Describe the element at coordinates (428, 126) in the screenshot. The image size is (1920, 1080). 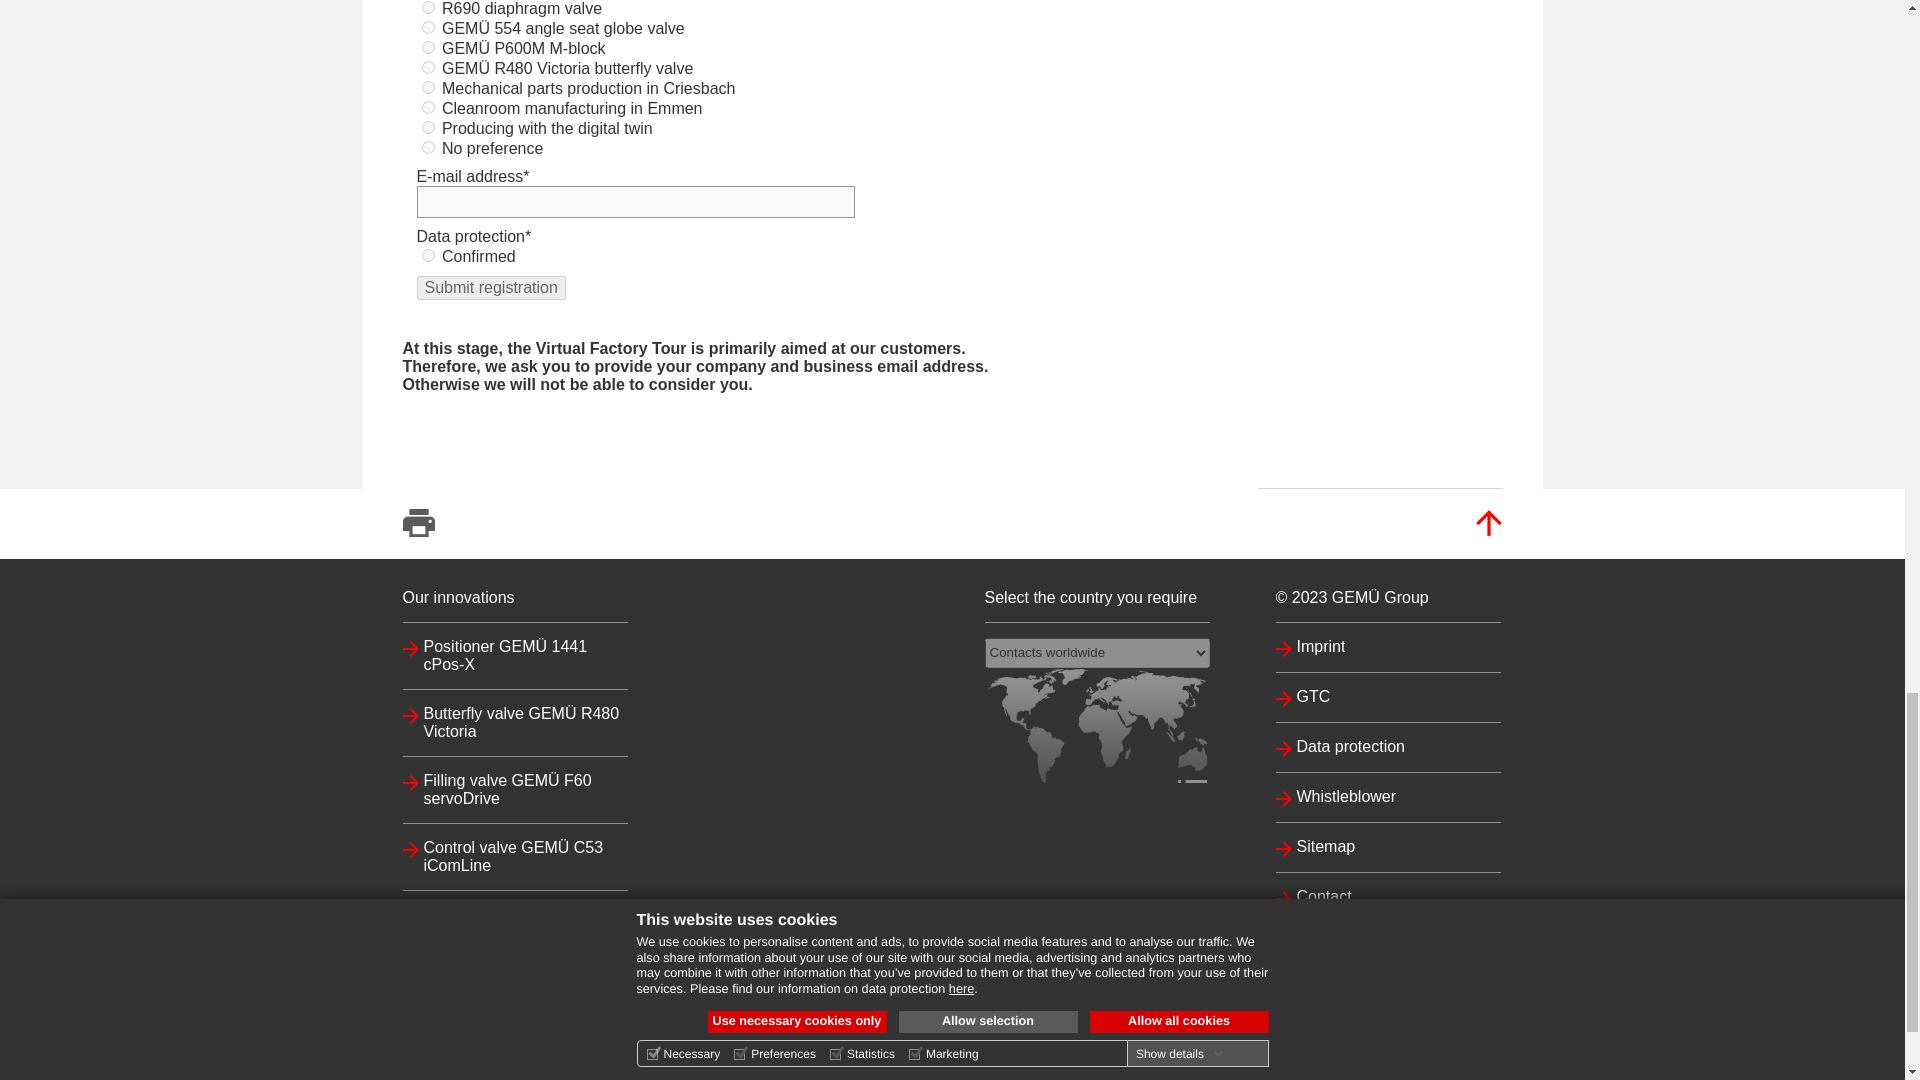
I see `Producing with the digital twin` at that location.